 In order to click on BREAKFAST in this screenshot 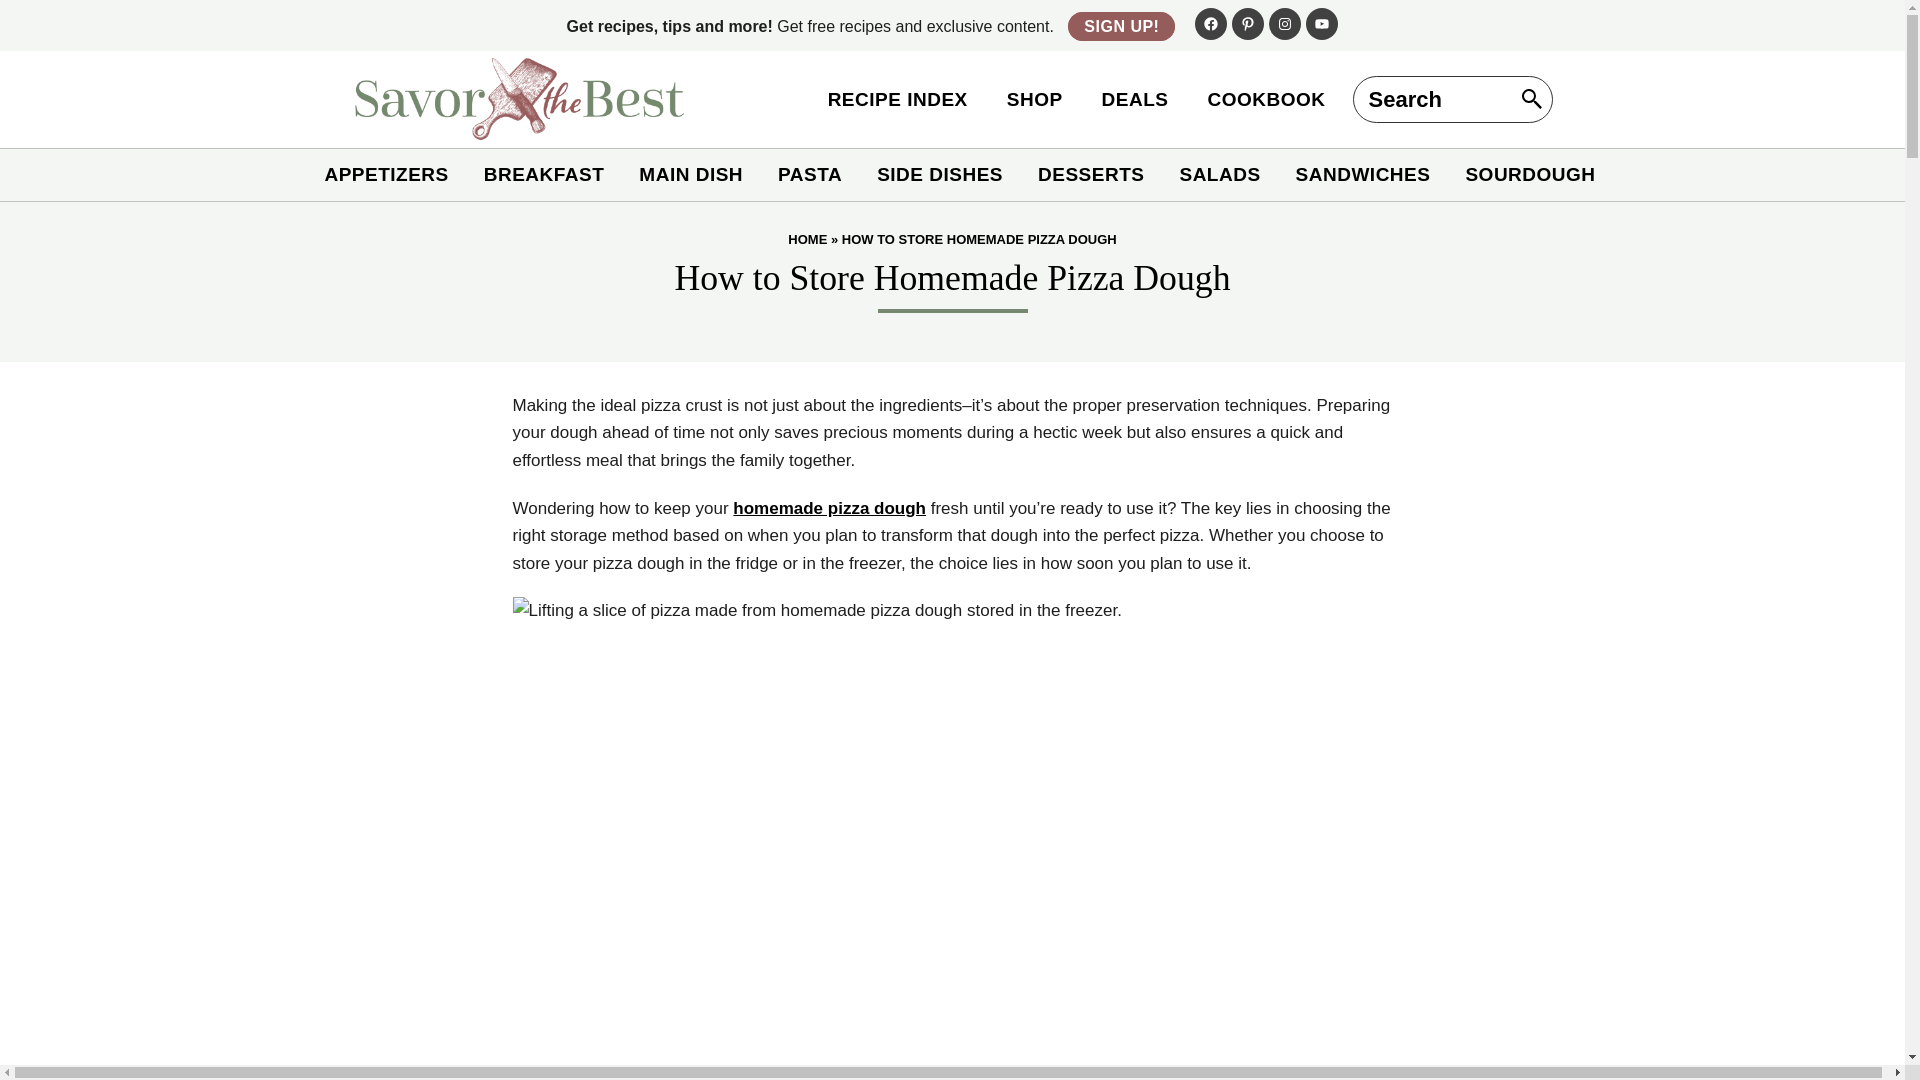, I will do `click(544, 174)`.